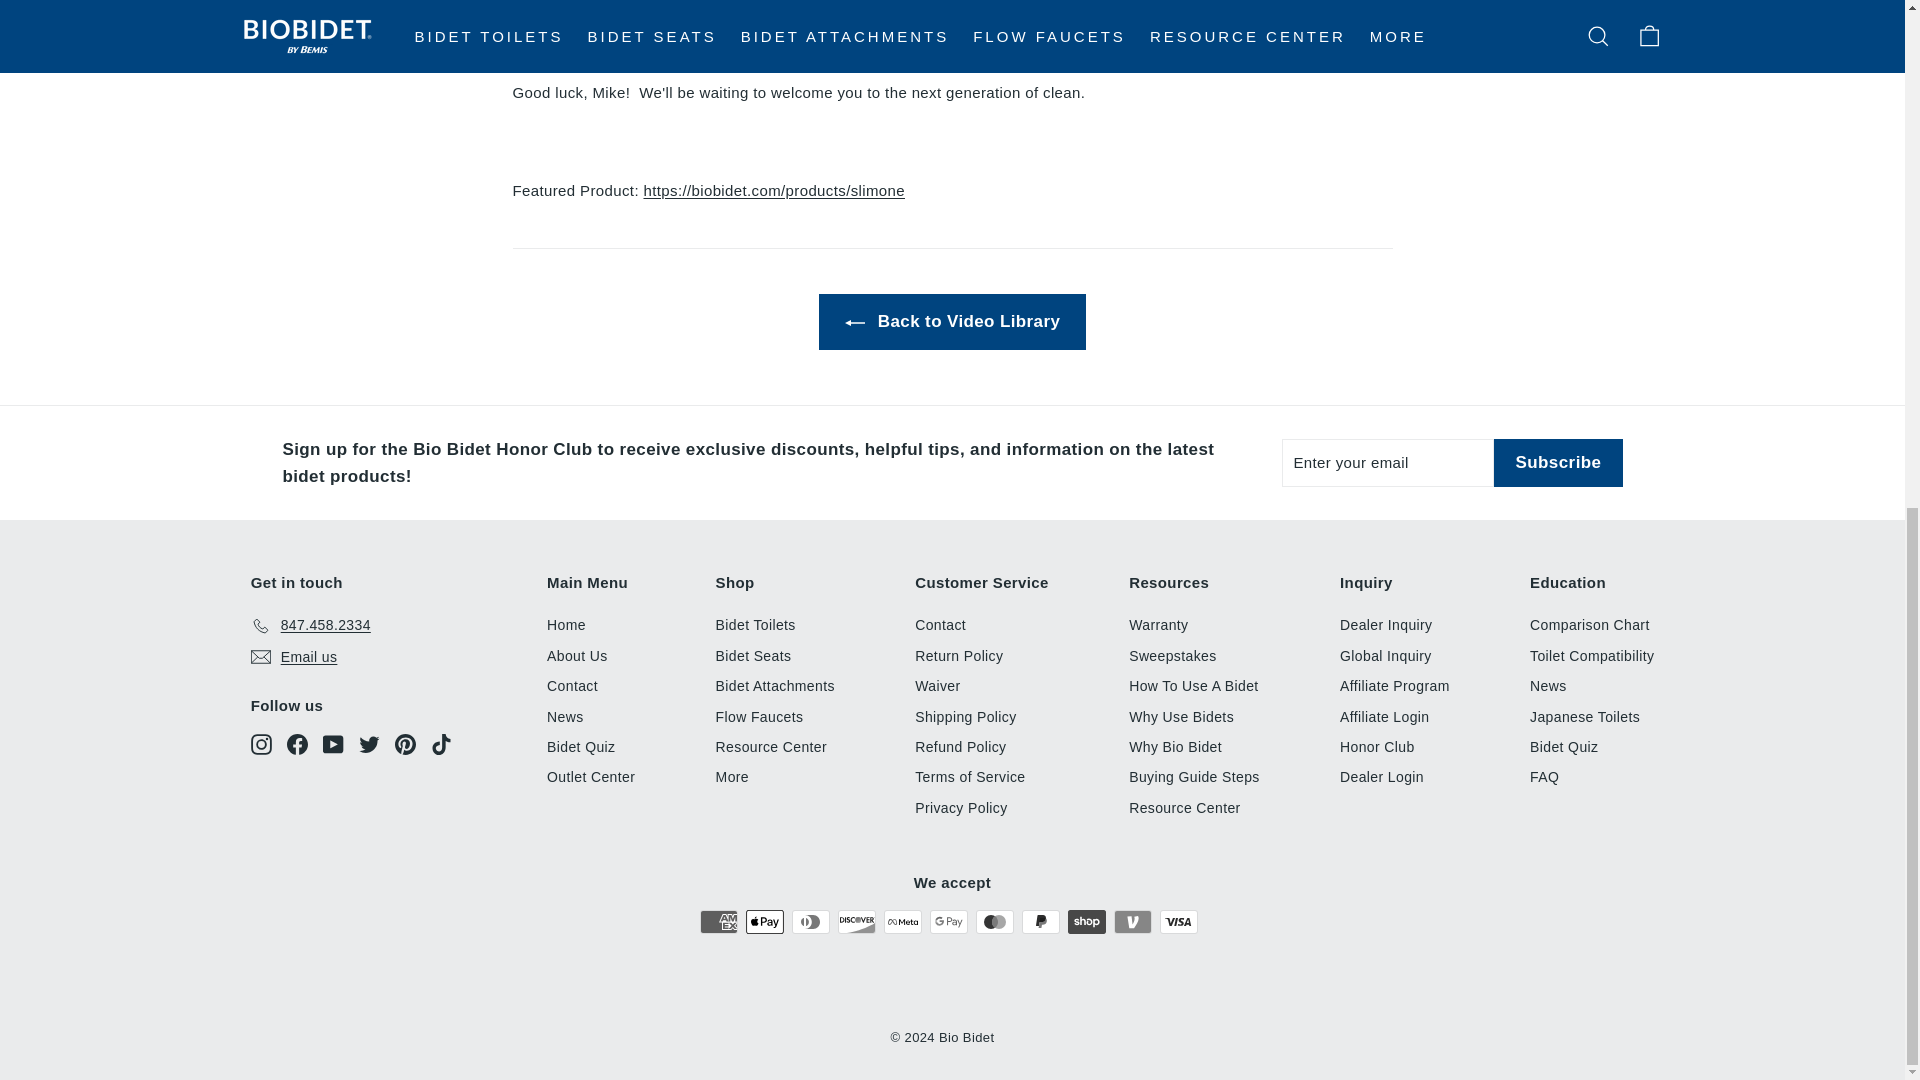  Describe the element at coordinates (262, 744) in the screenshot. I see `Bio Bidet on Instagram` at that location.